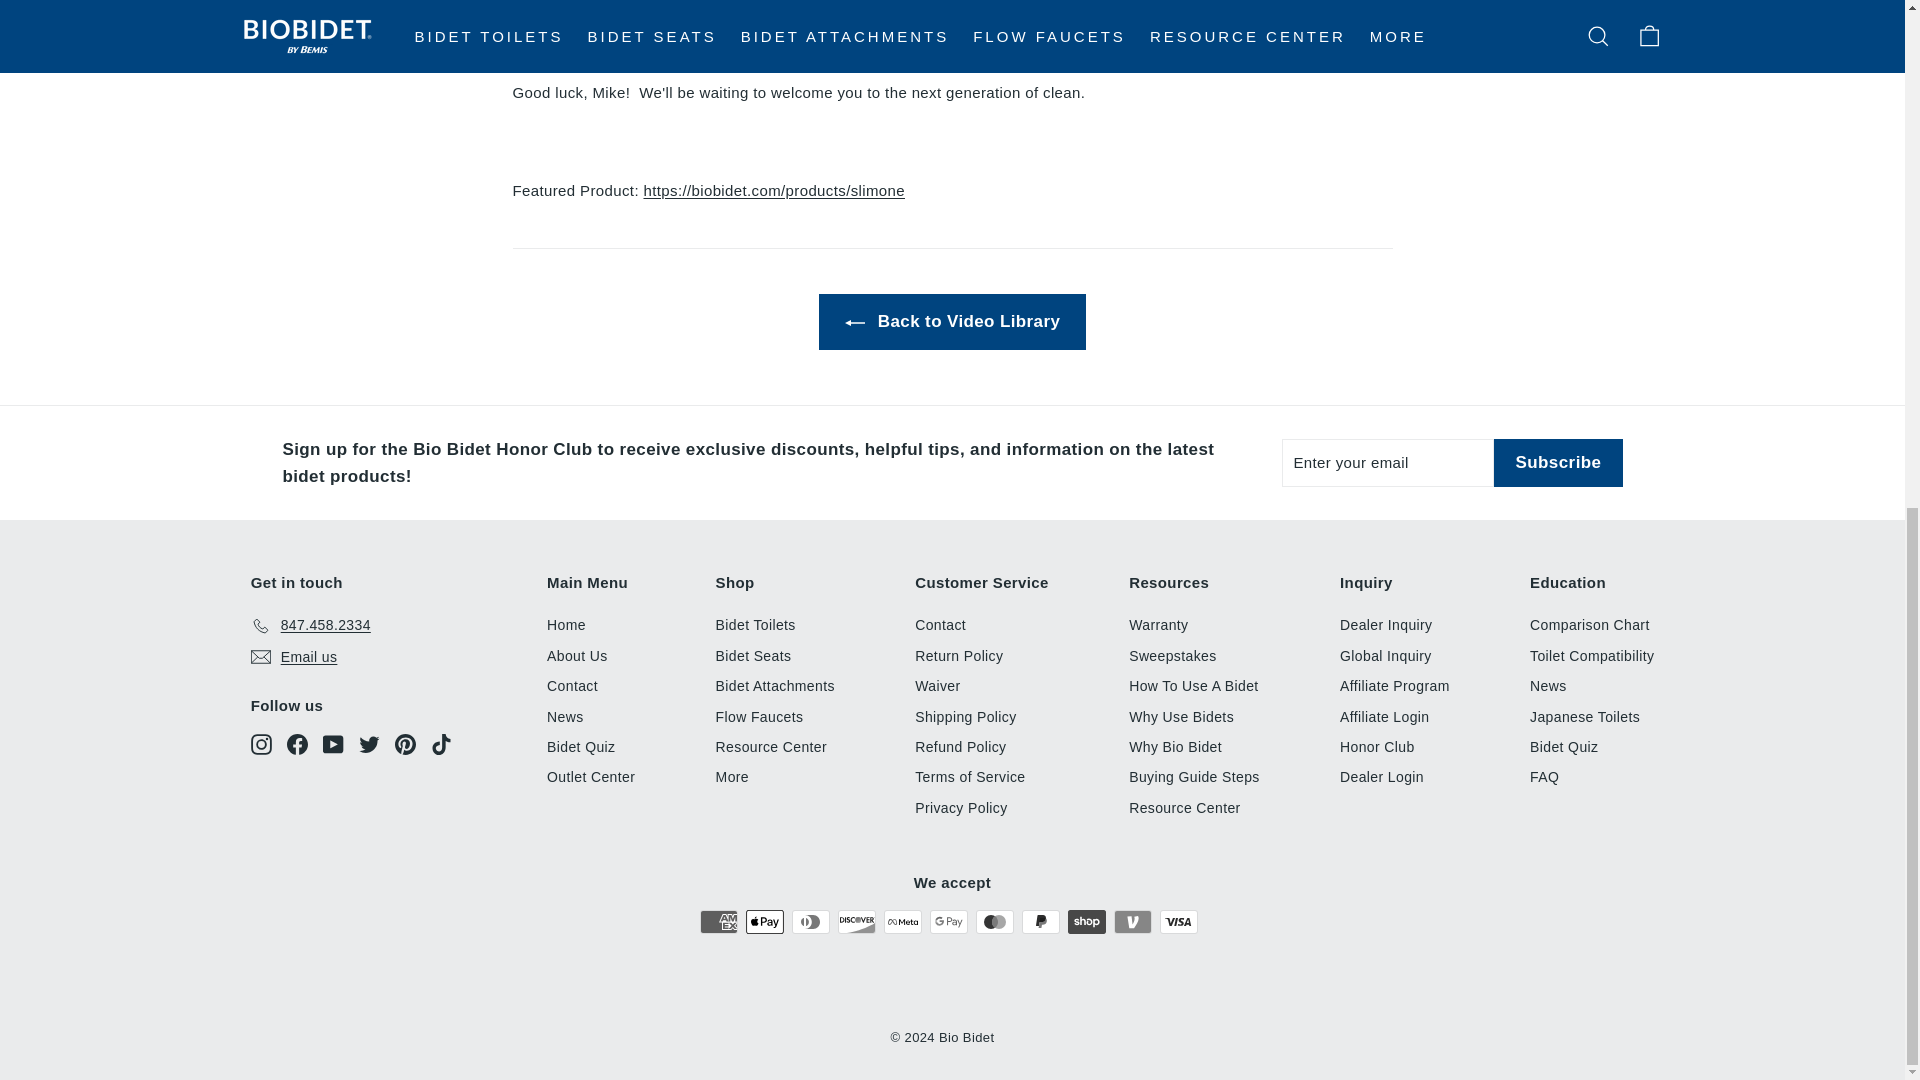  Describe the element at coordinates (262, 744) in the screenshot. I see `Bio Bidet on Instagram` at that location.